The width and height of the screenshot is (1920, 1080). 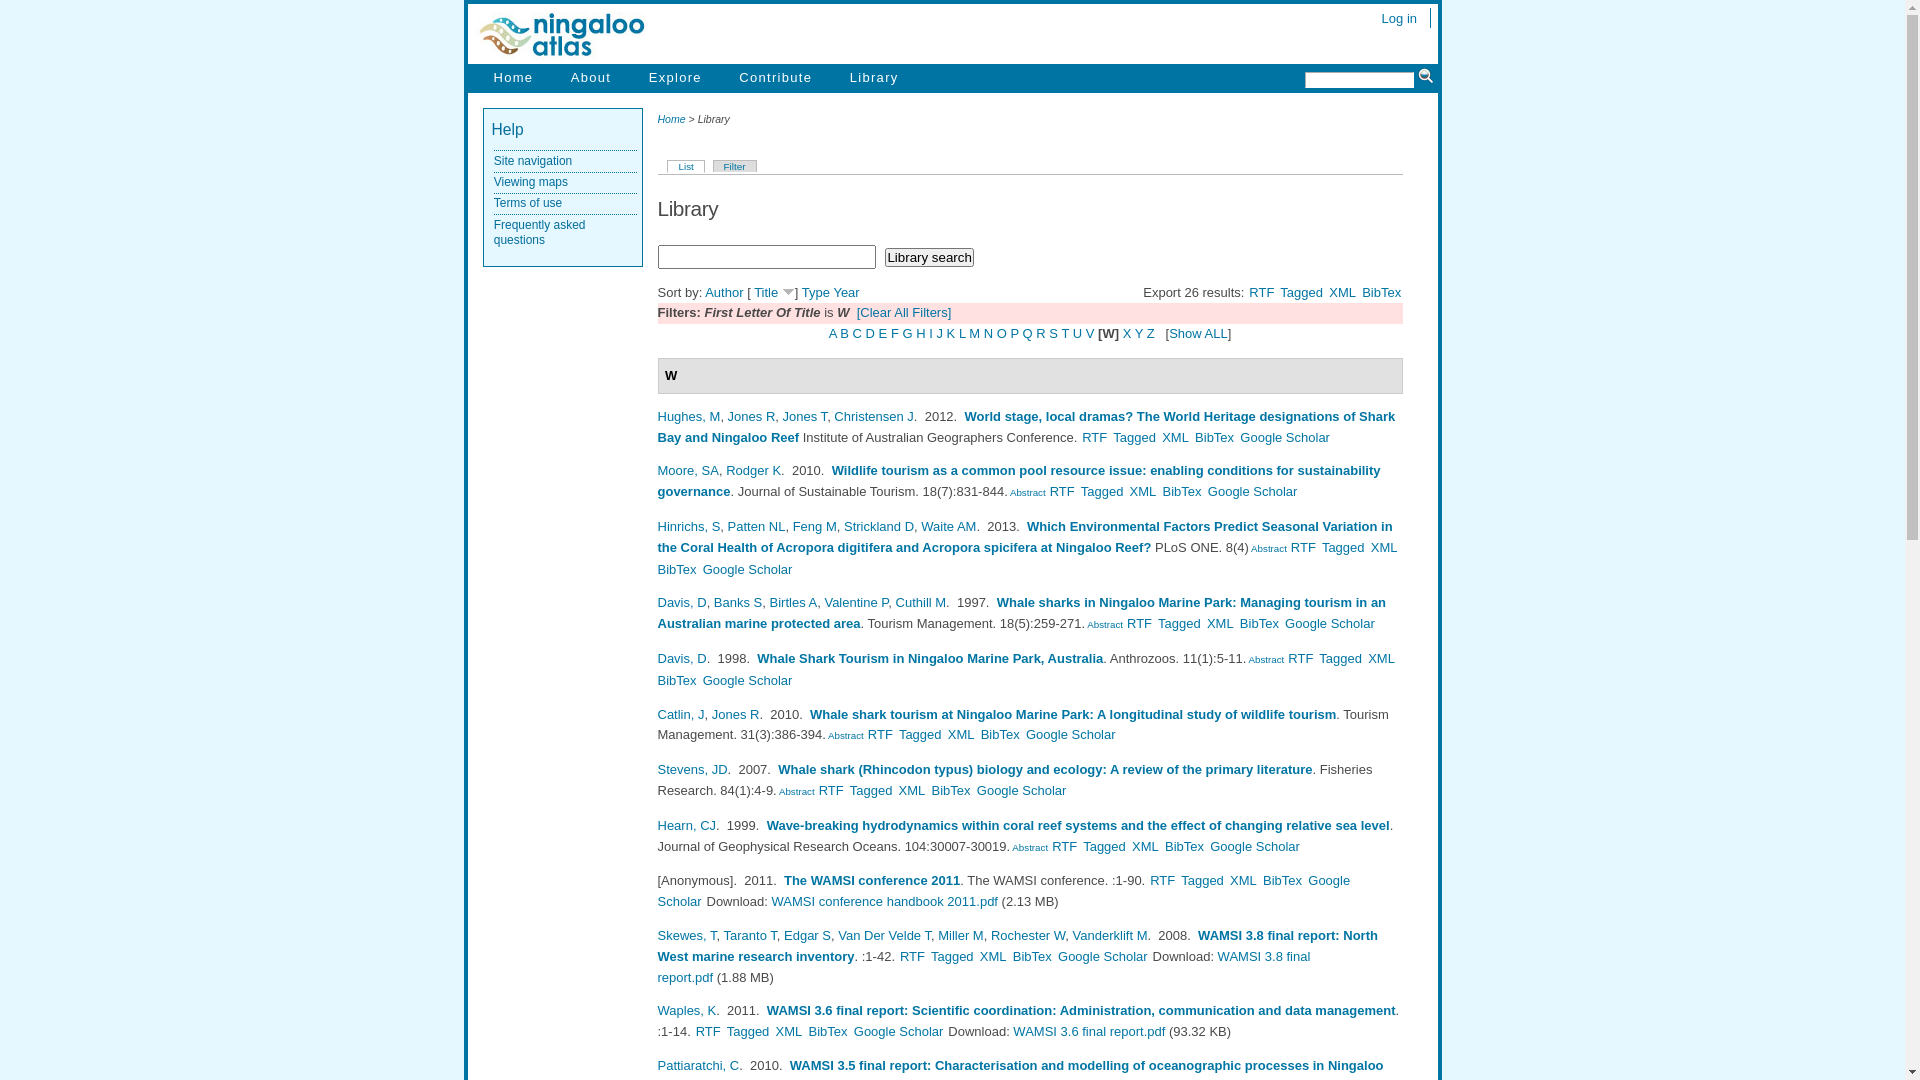 What do you see at coordinates (1090, 334) in the screenshot?
I see `V` at bounding box center [1090, 334].